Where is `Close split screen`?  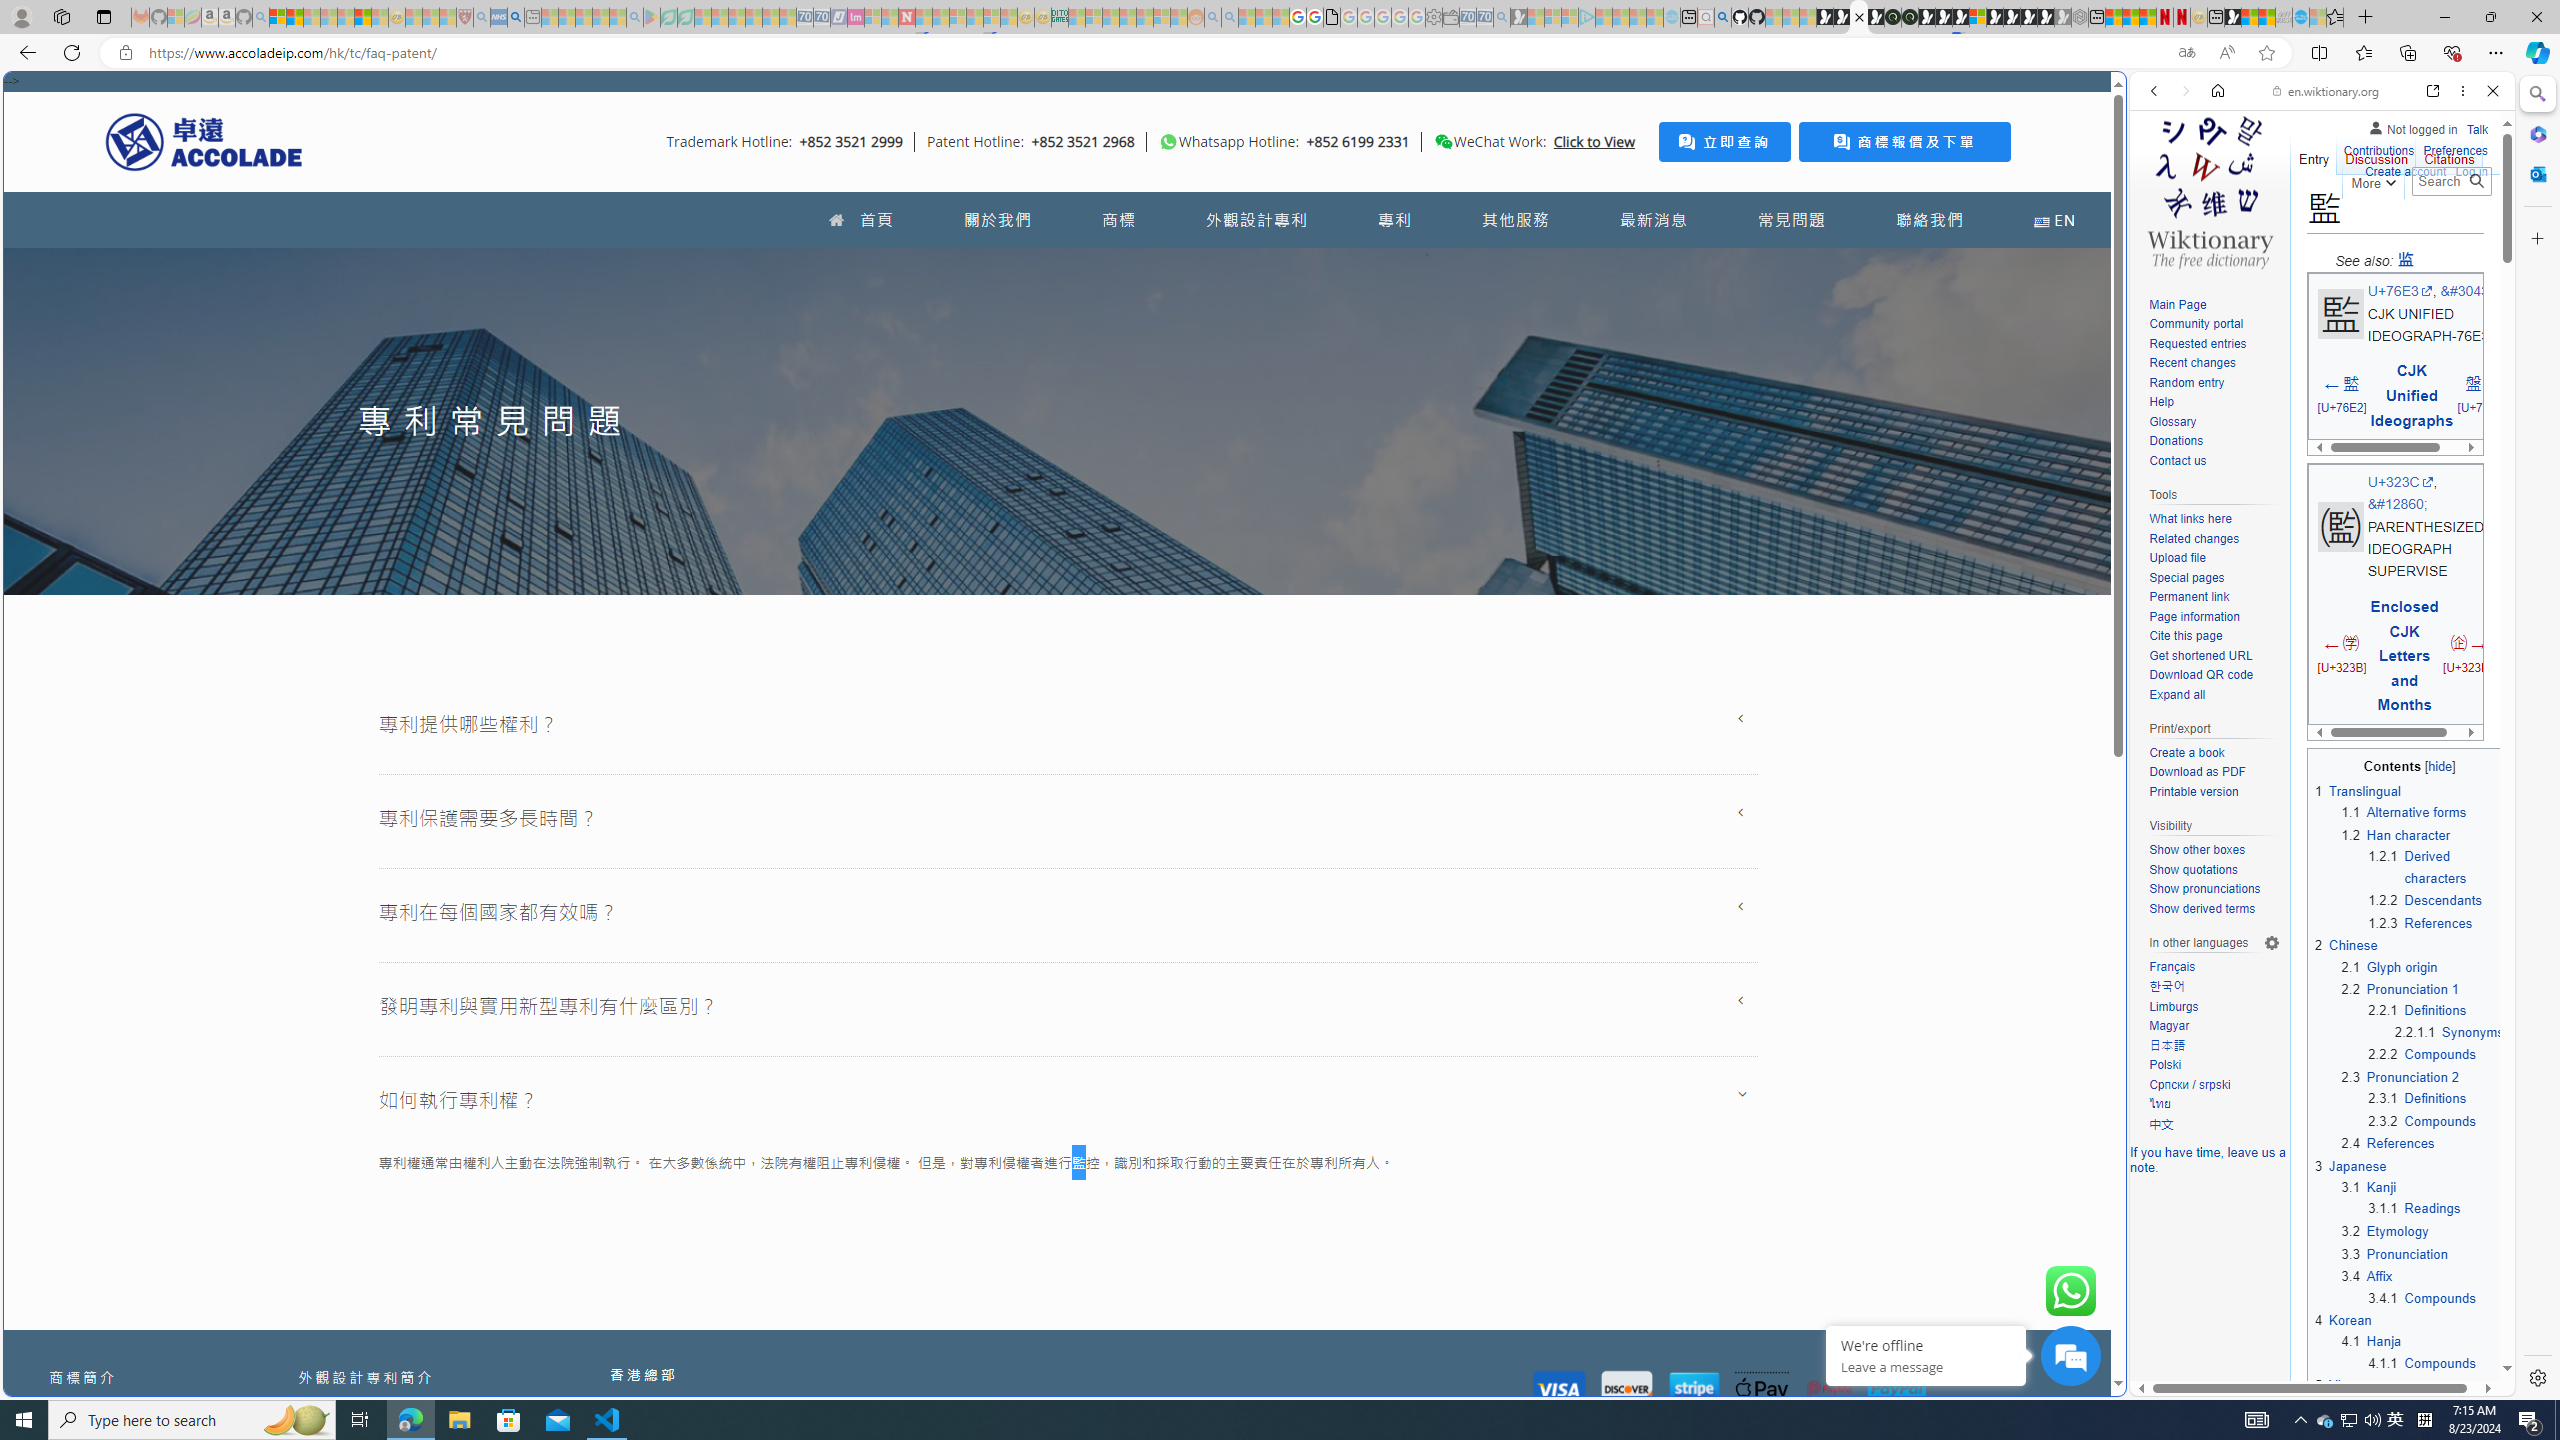
Close split screen is located at coordinates (2124, 101).